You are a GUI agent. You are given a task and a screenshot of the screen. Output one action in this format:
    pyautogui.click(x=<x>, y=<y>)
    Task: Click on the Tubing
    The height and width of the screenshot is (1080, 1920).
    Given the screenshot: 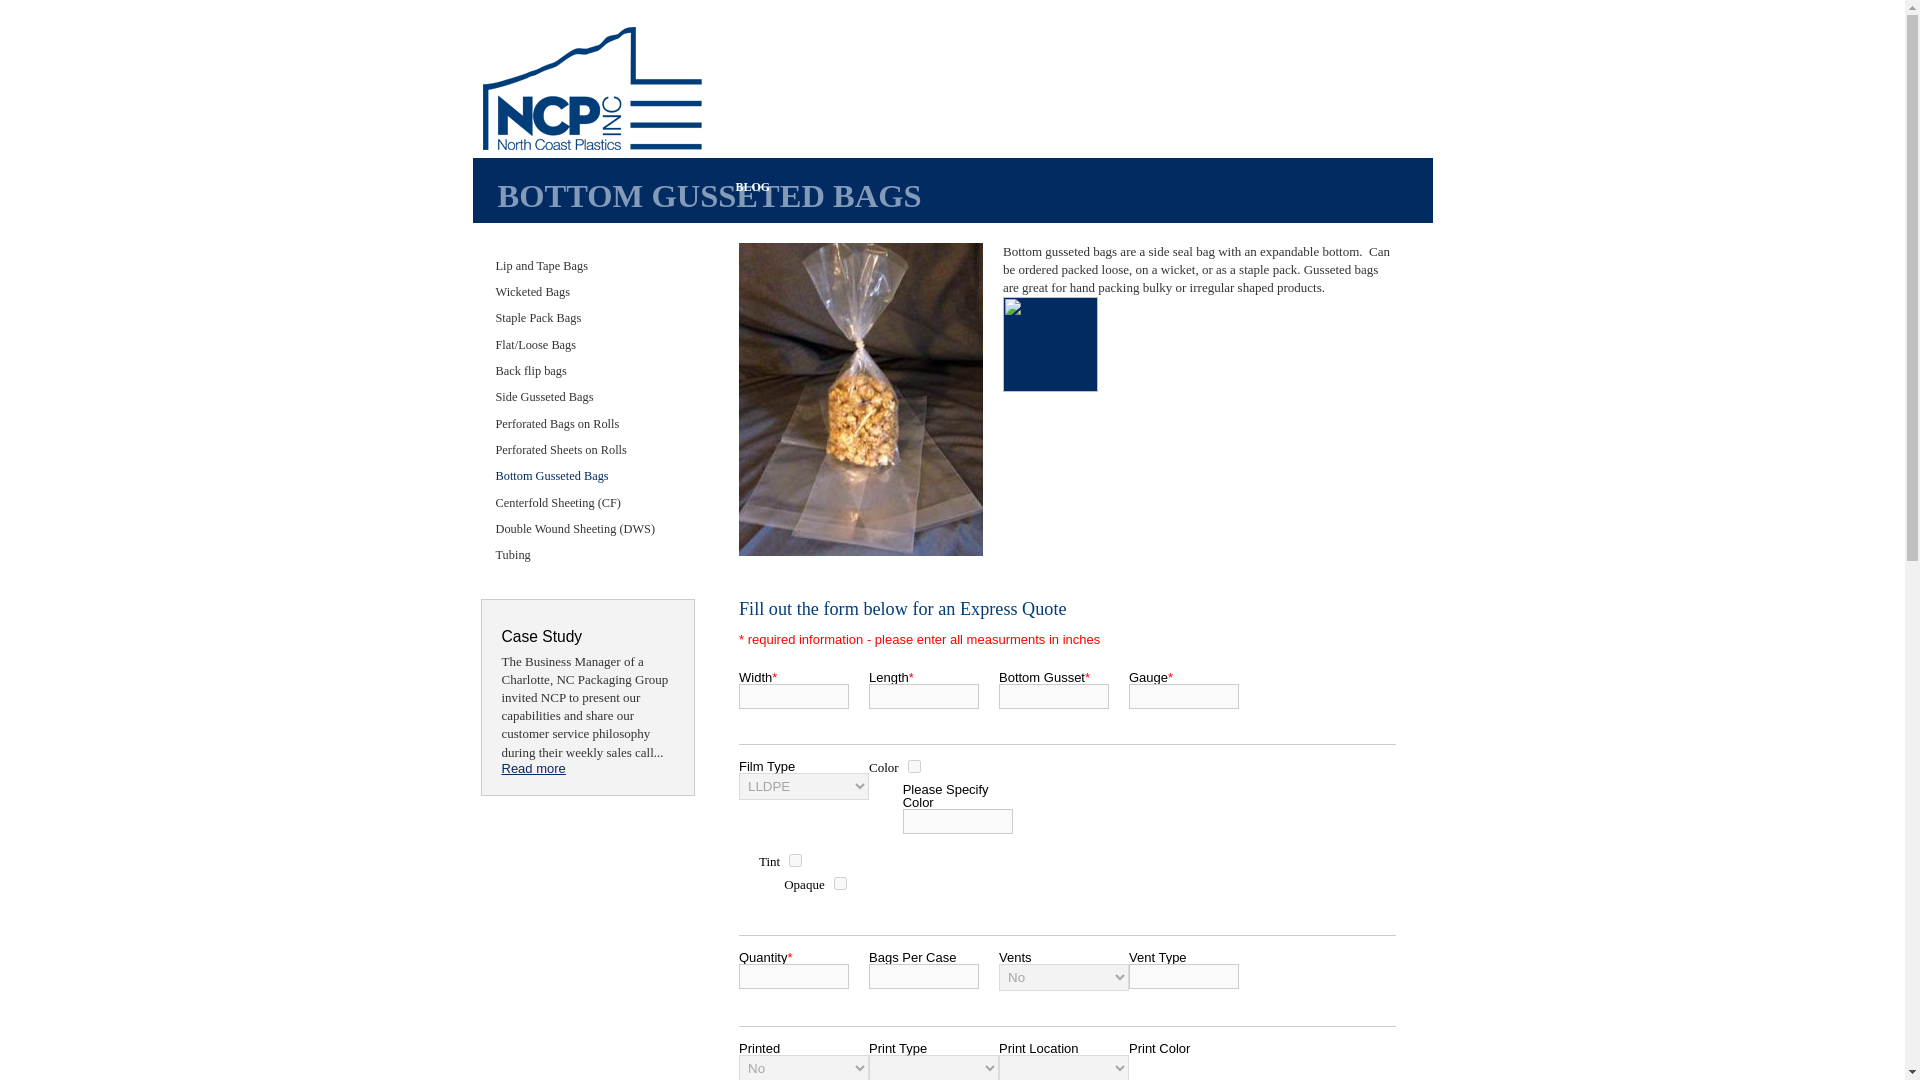 What is the action you would take?
    pyautogui.click(x=587, y=555)
    